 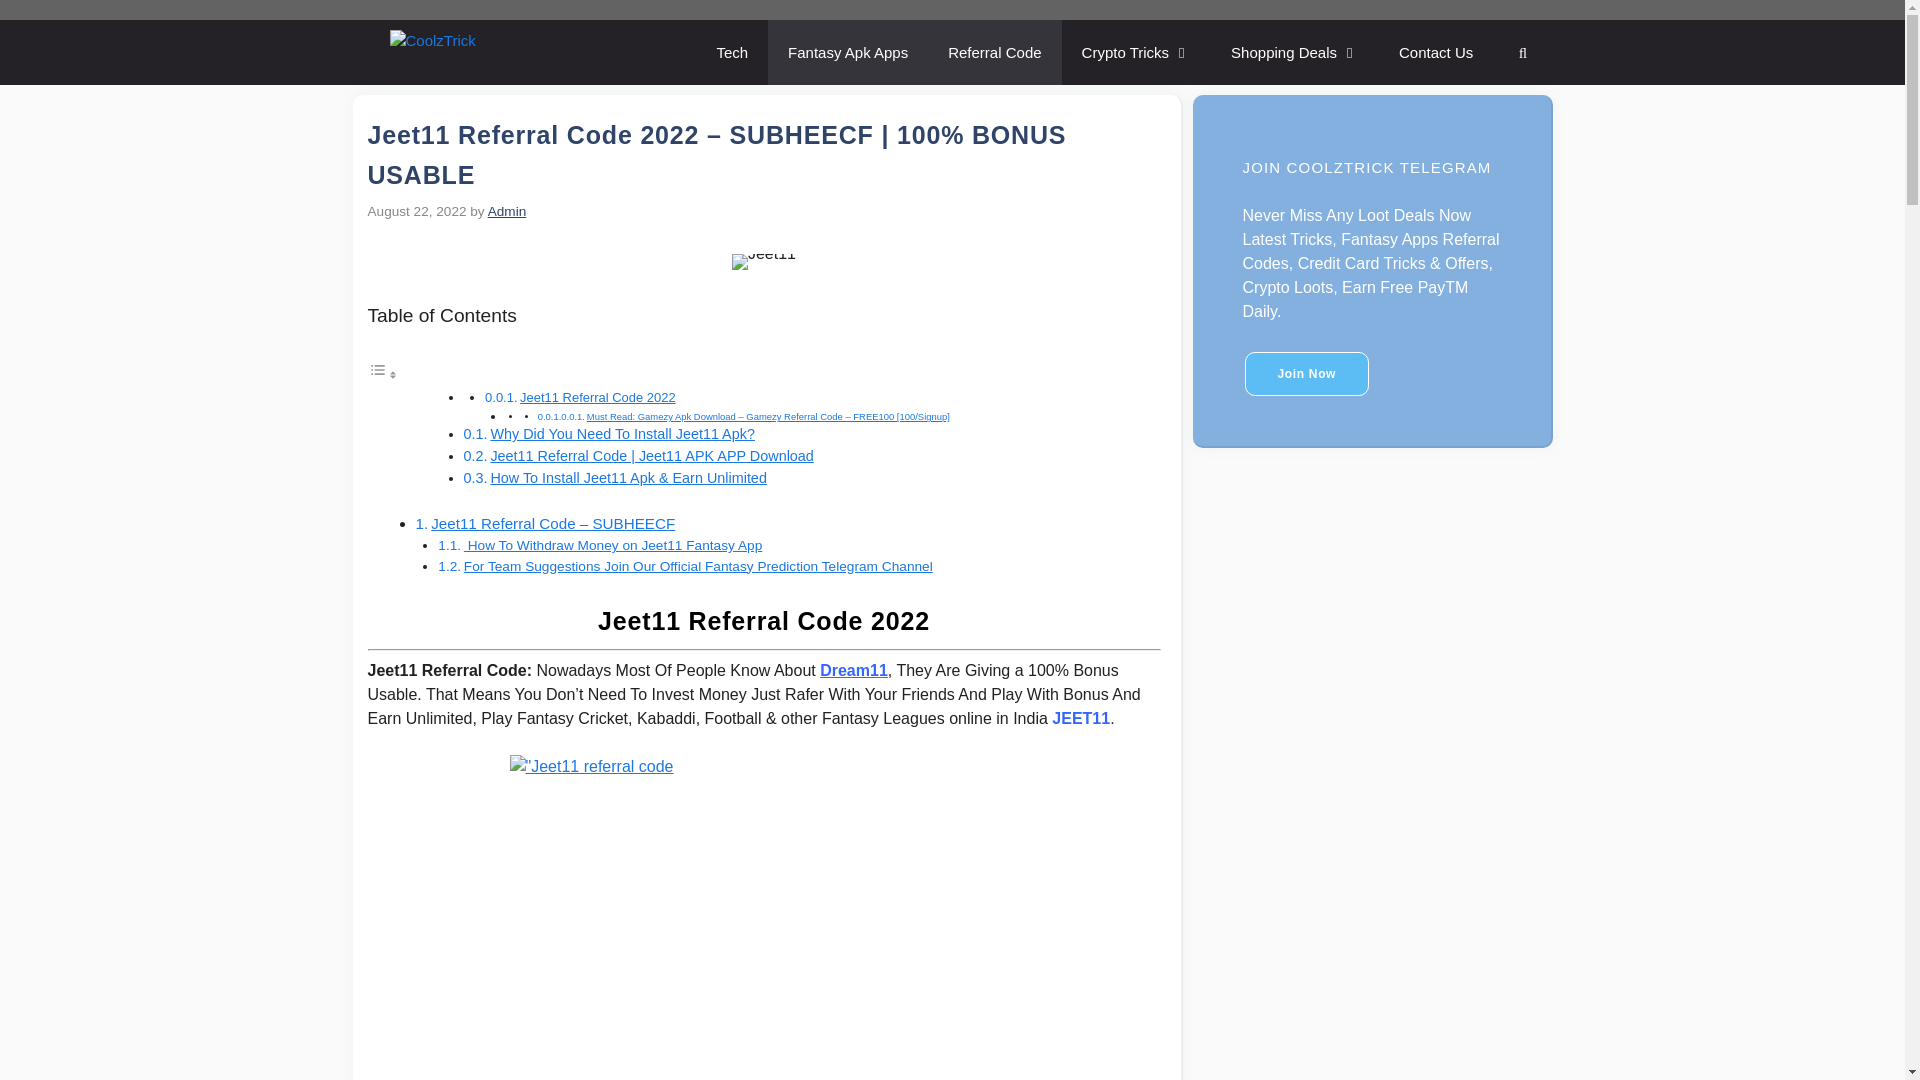 I want to click on CoolzTrick, so click(x=502, y=52).